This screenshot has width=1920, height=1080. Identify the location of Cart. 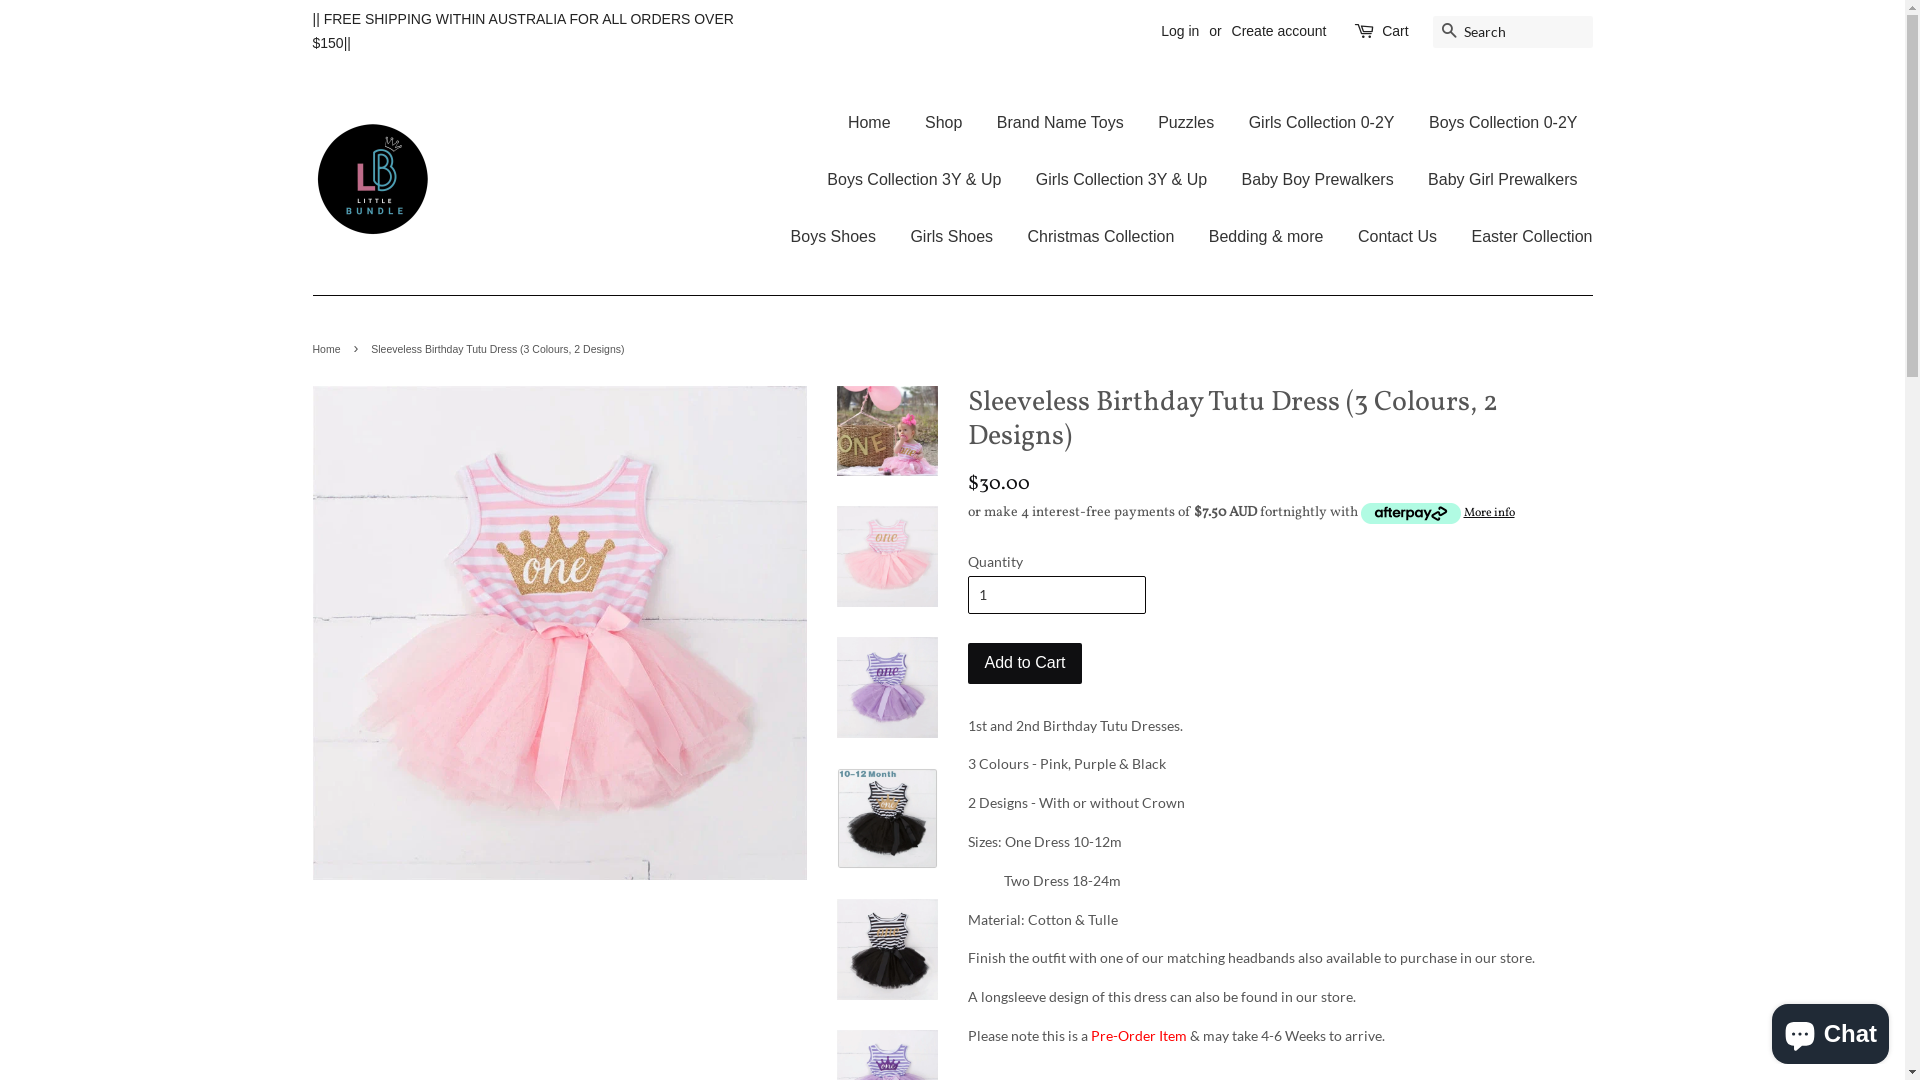
(1395, 32).